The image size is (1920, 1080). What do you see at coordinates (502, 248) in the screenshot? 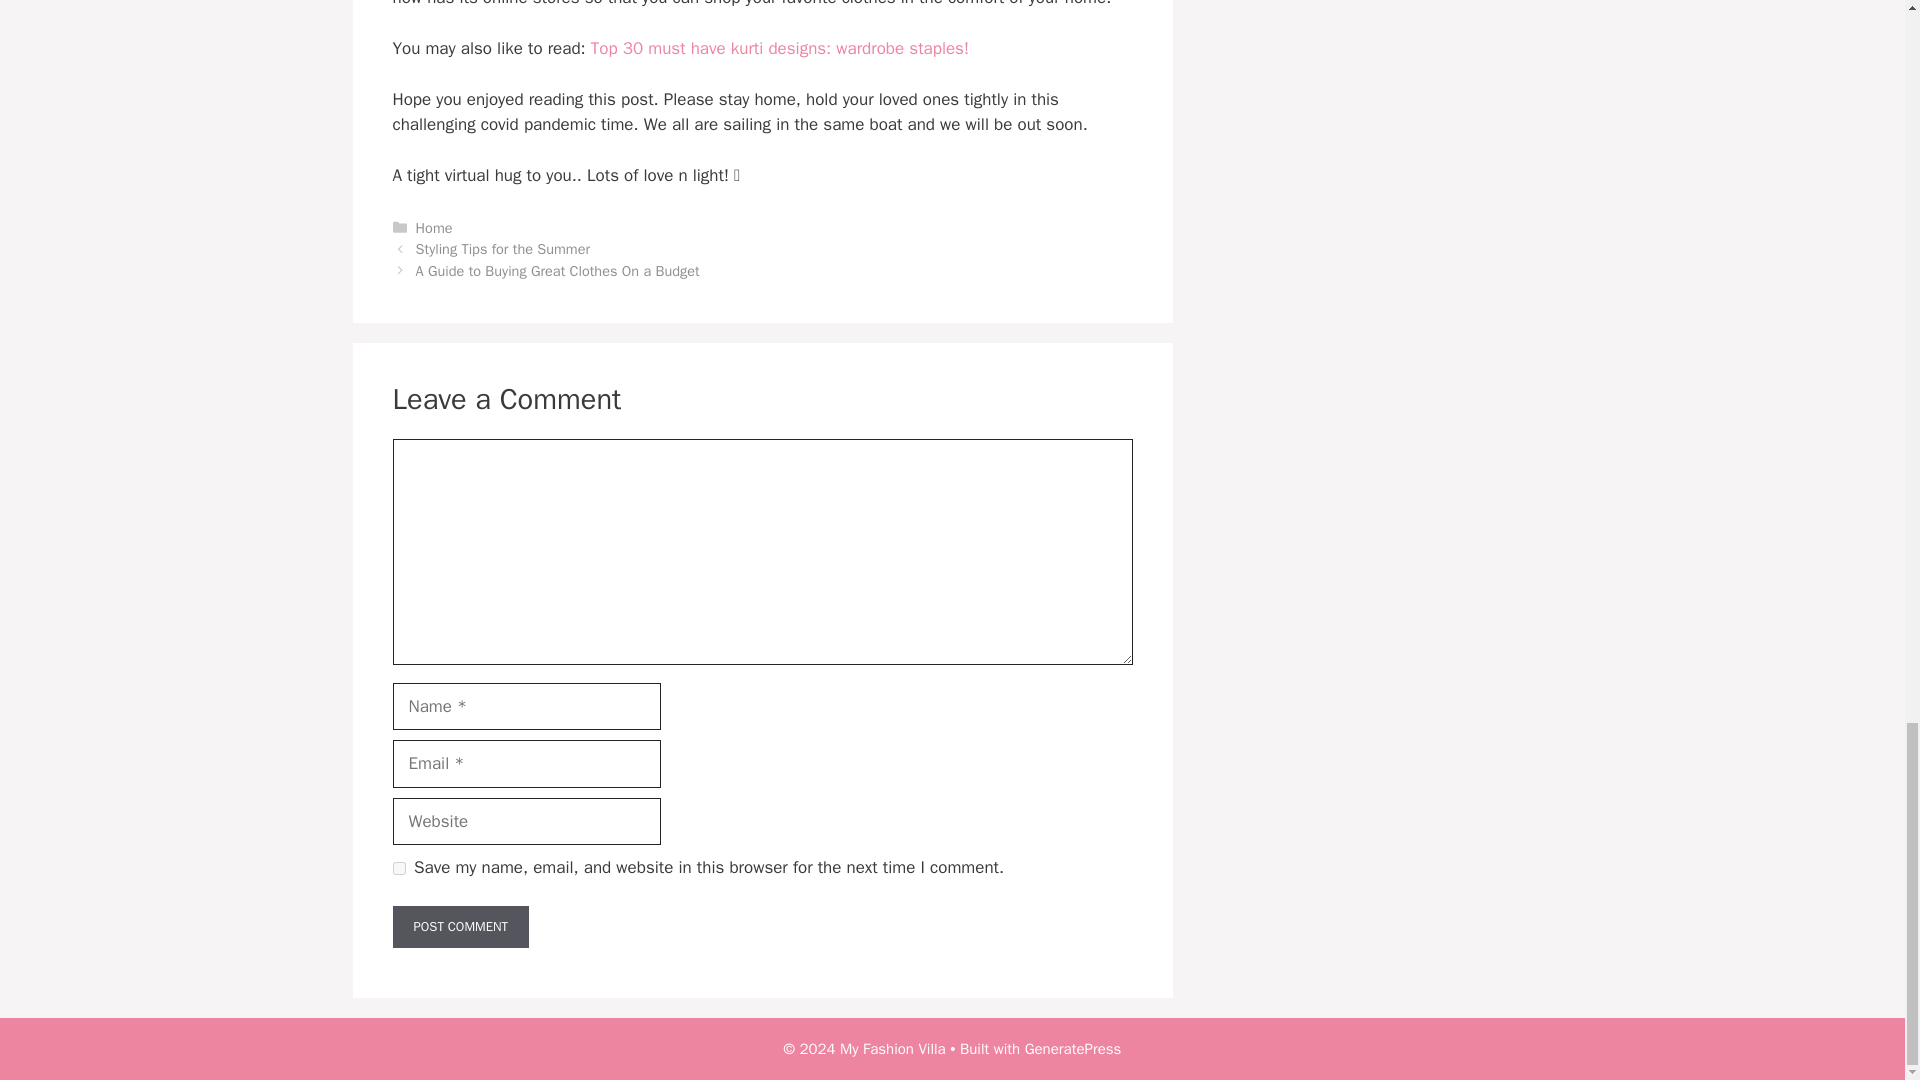
I see `Styling Tips for the Summer` at bounding box center [502, 248].